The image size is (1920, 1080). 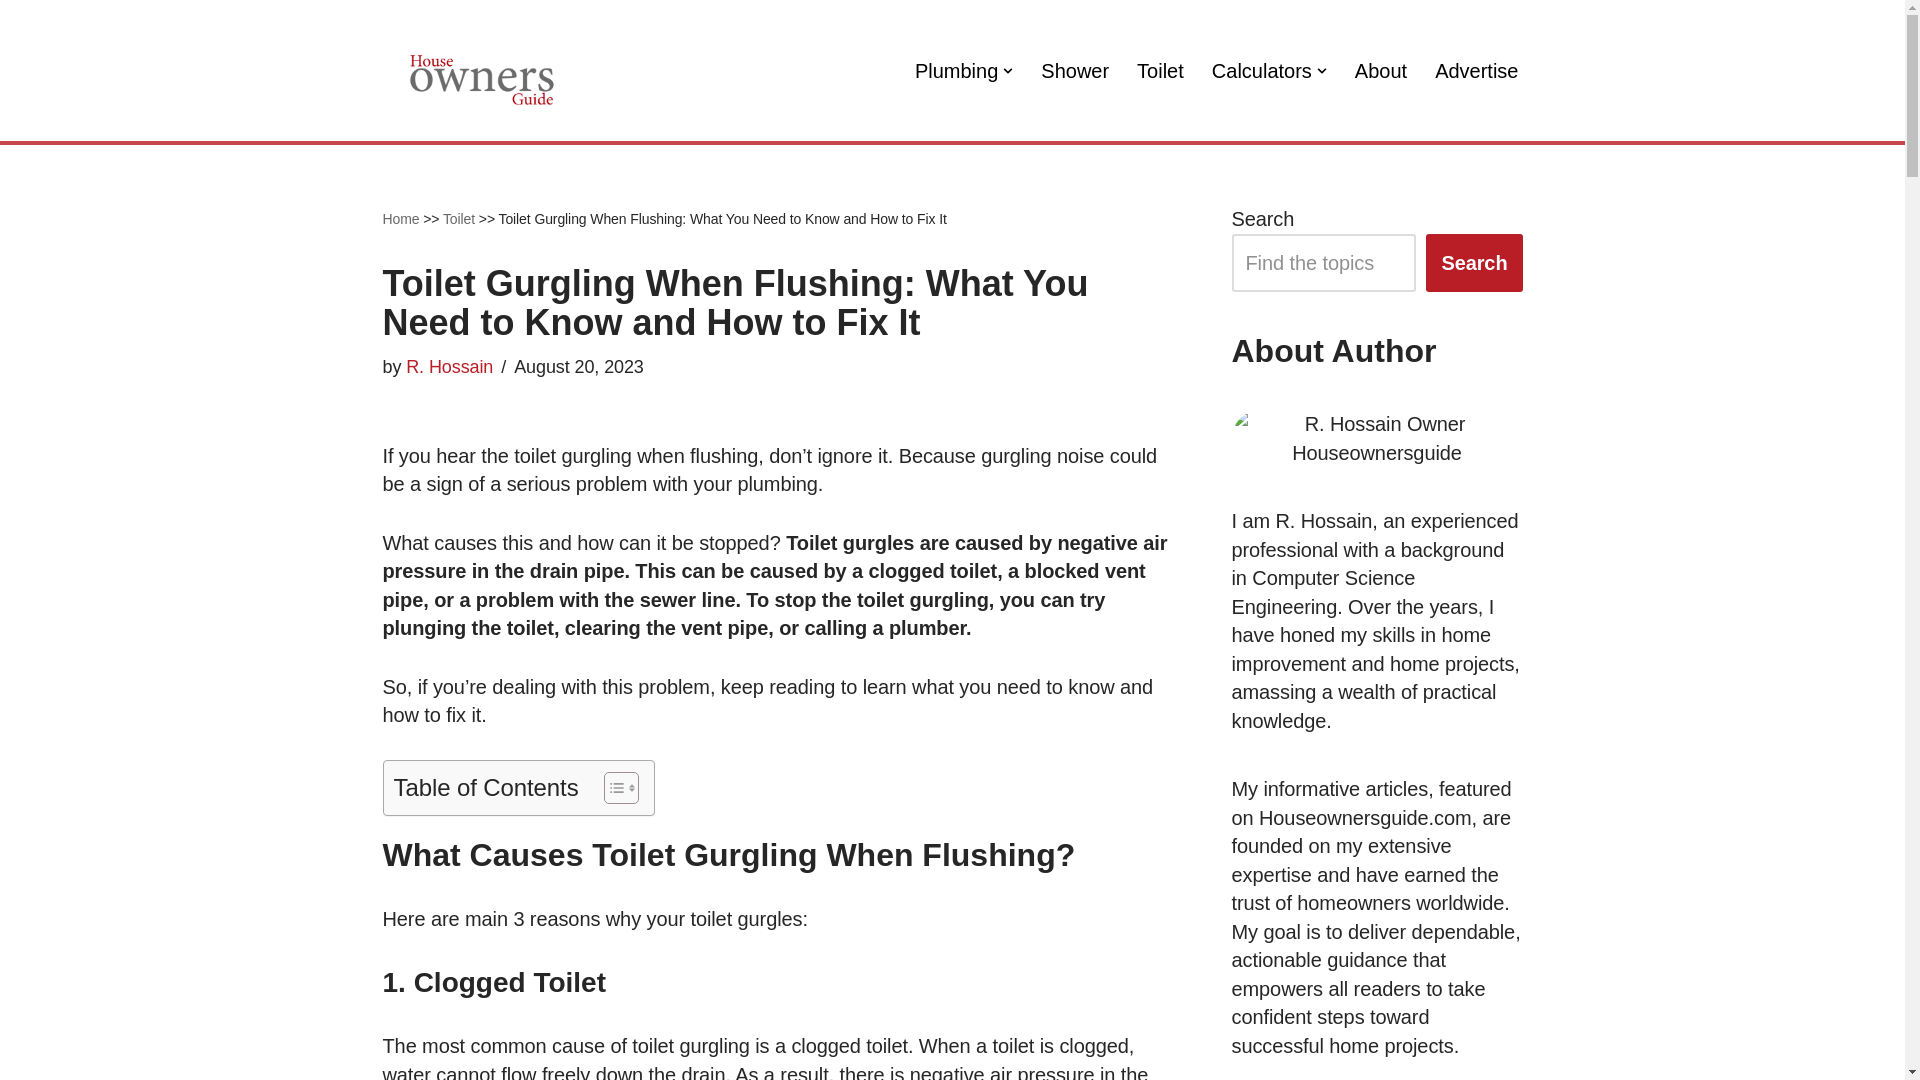 I want to click on Plumbing, so click(x=956, y=70).